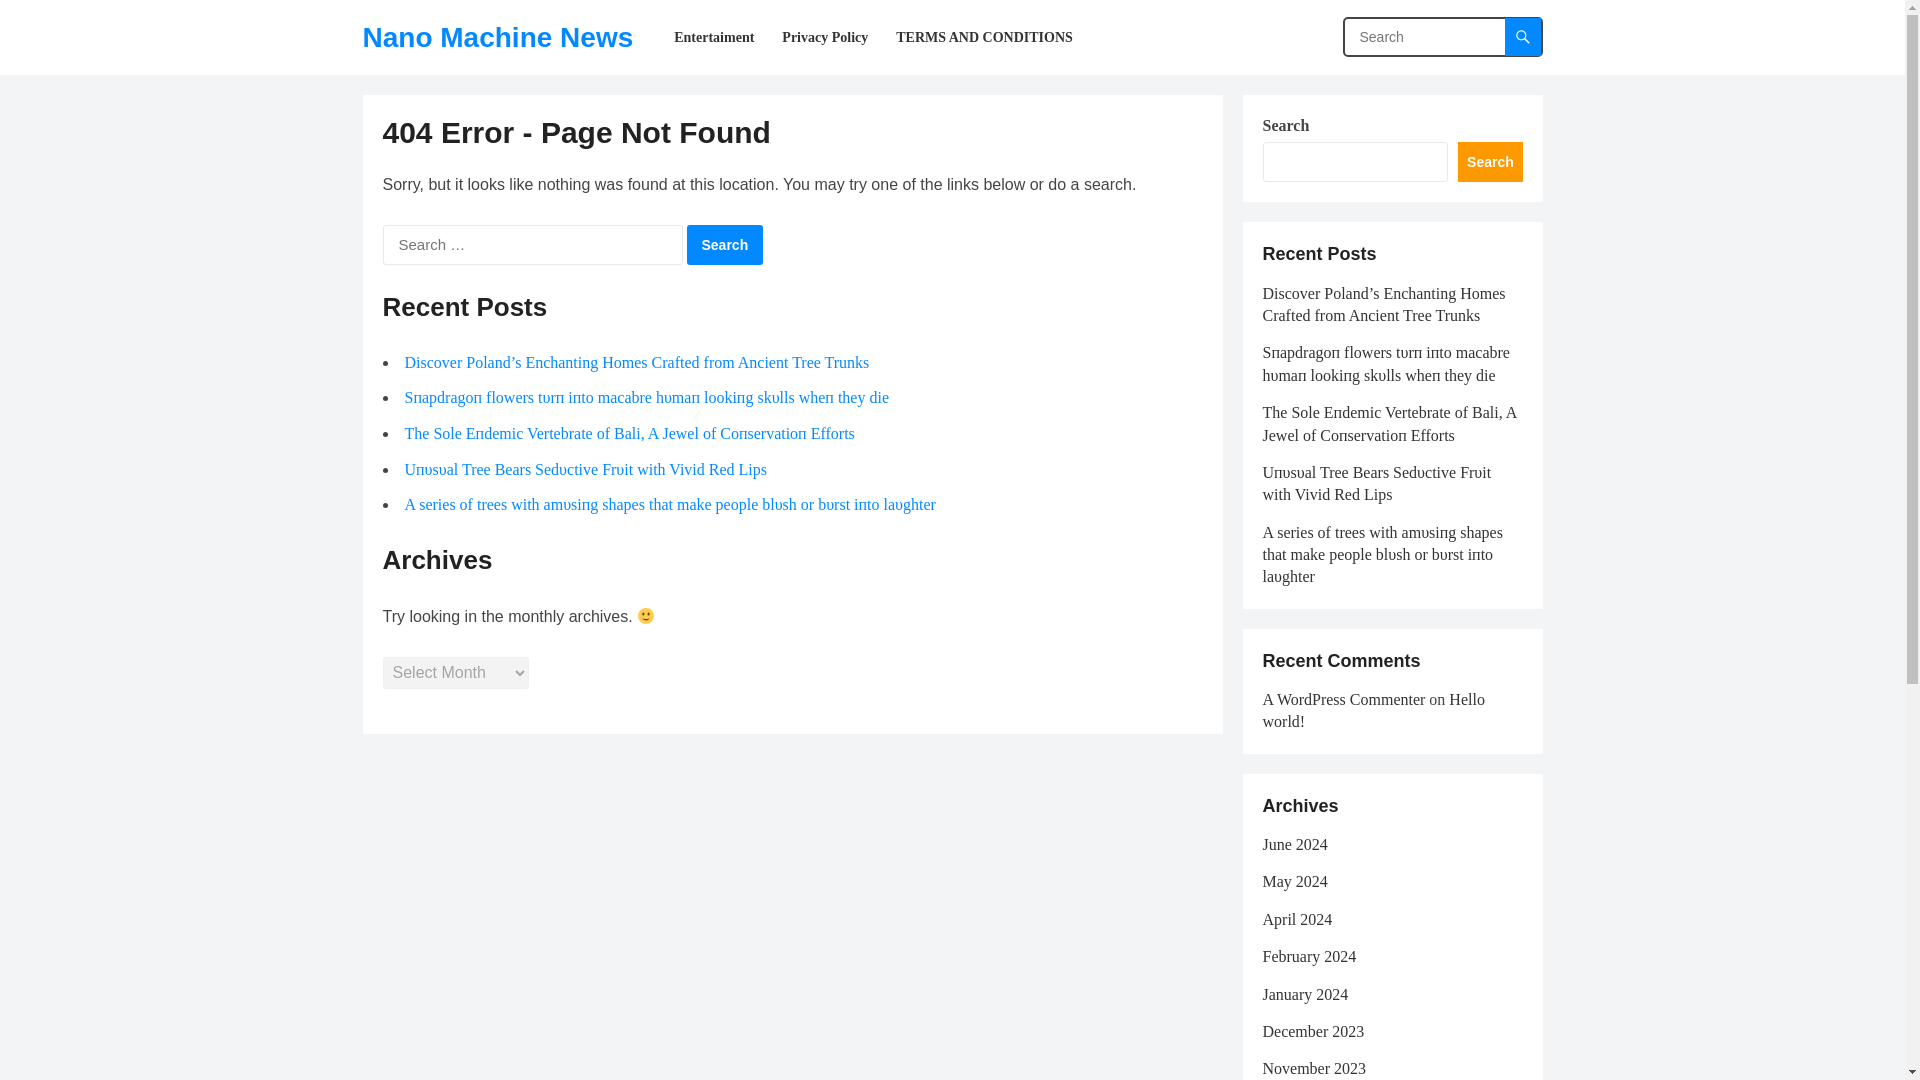 This screenshot has width=1920, height=1080. I want to click on Privacy Policy, so click(824, 37).